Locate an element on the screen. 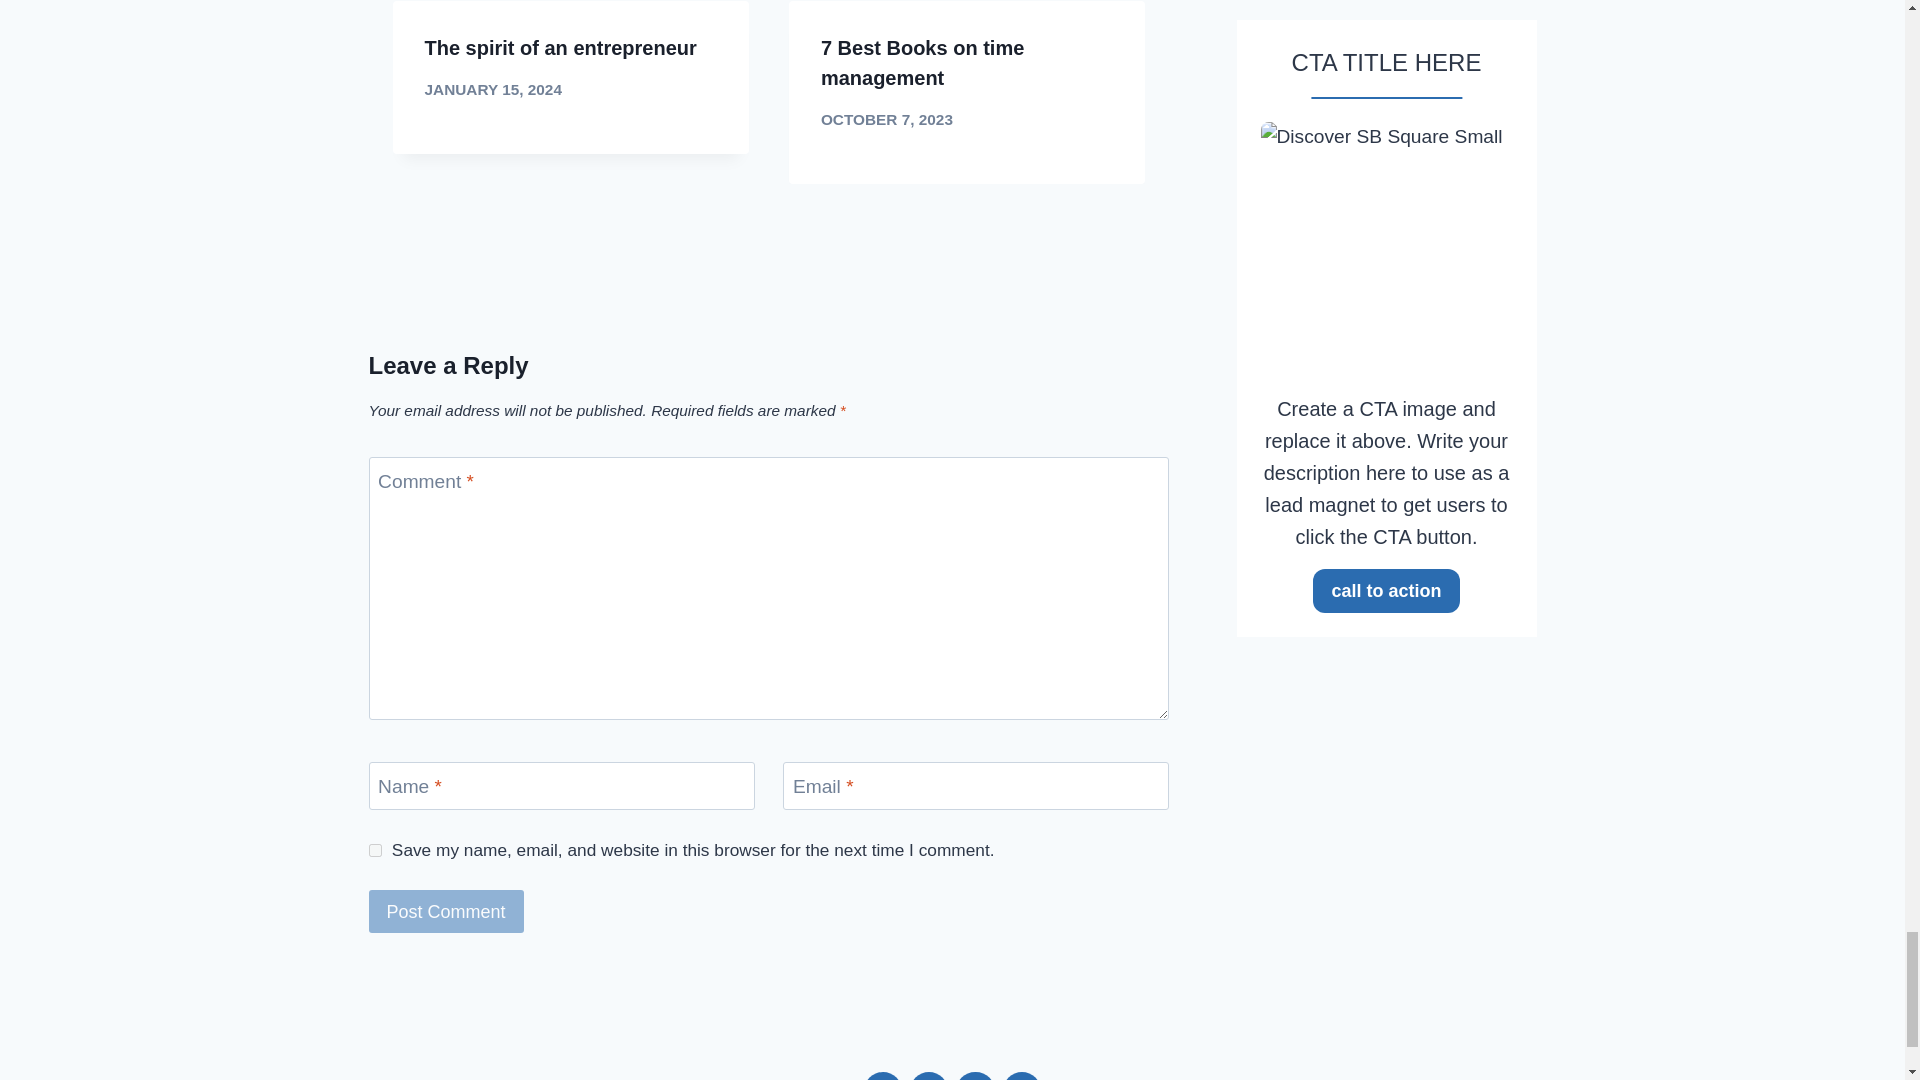 The width and height of the screenshot is (1920, 1080). The spirit of an entrepreneur is located at coordinates (560, 48).